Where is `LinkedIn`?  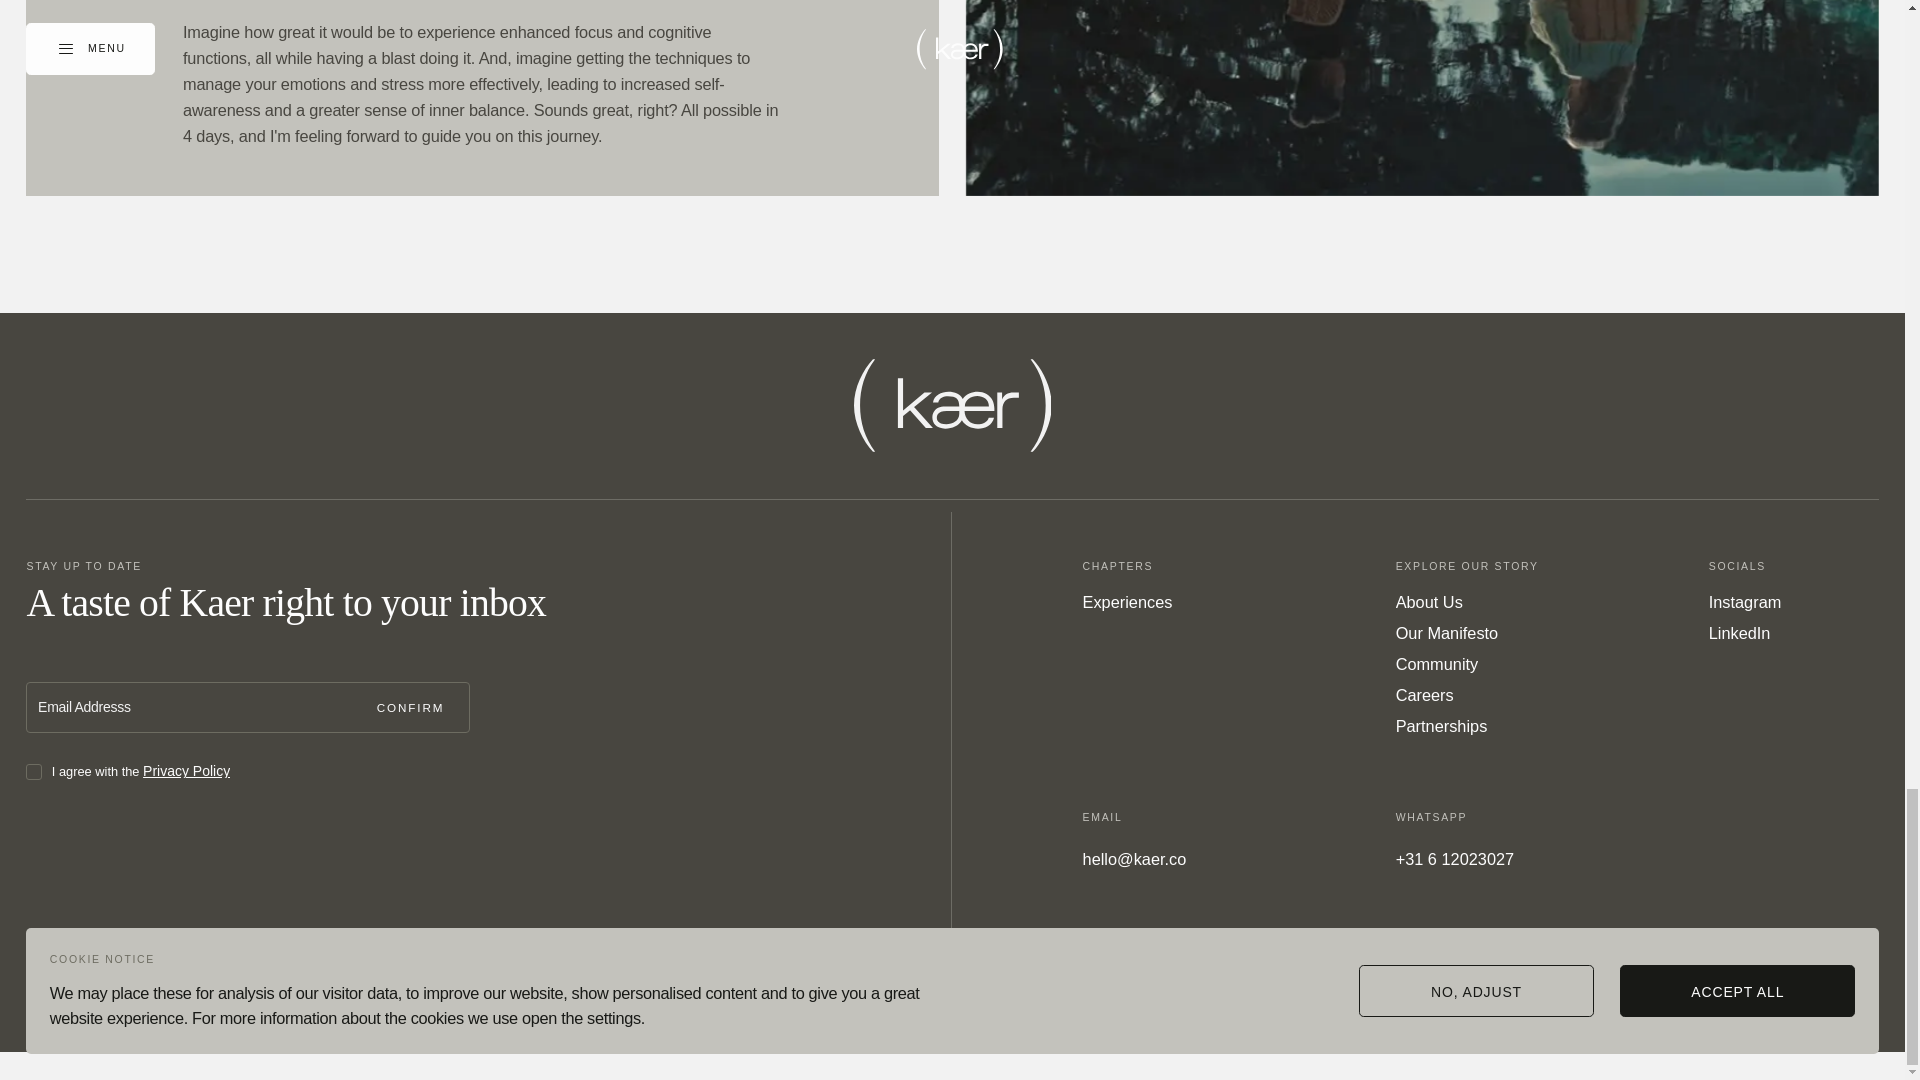
LinkedIn is located at coordinates (1739, 632).